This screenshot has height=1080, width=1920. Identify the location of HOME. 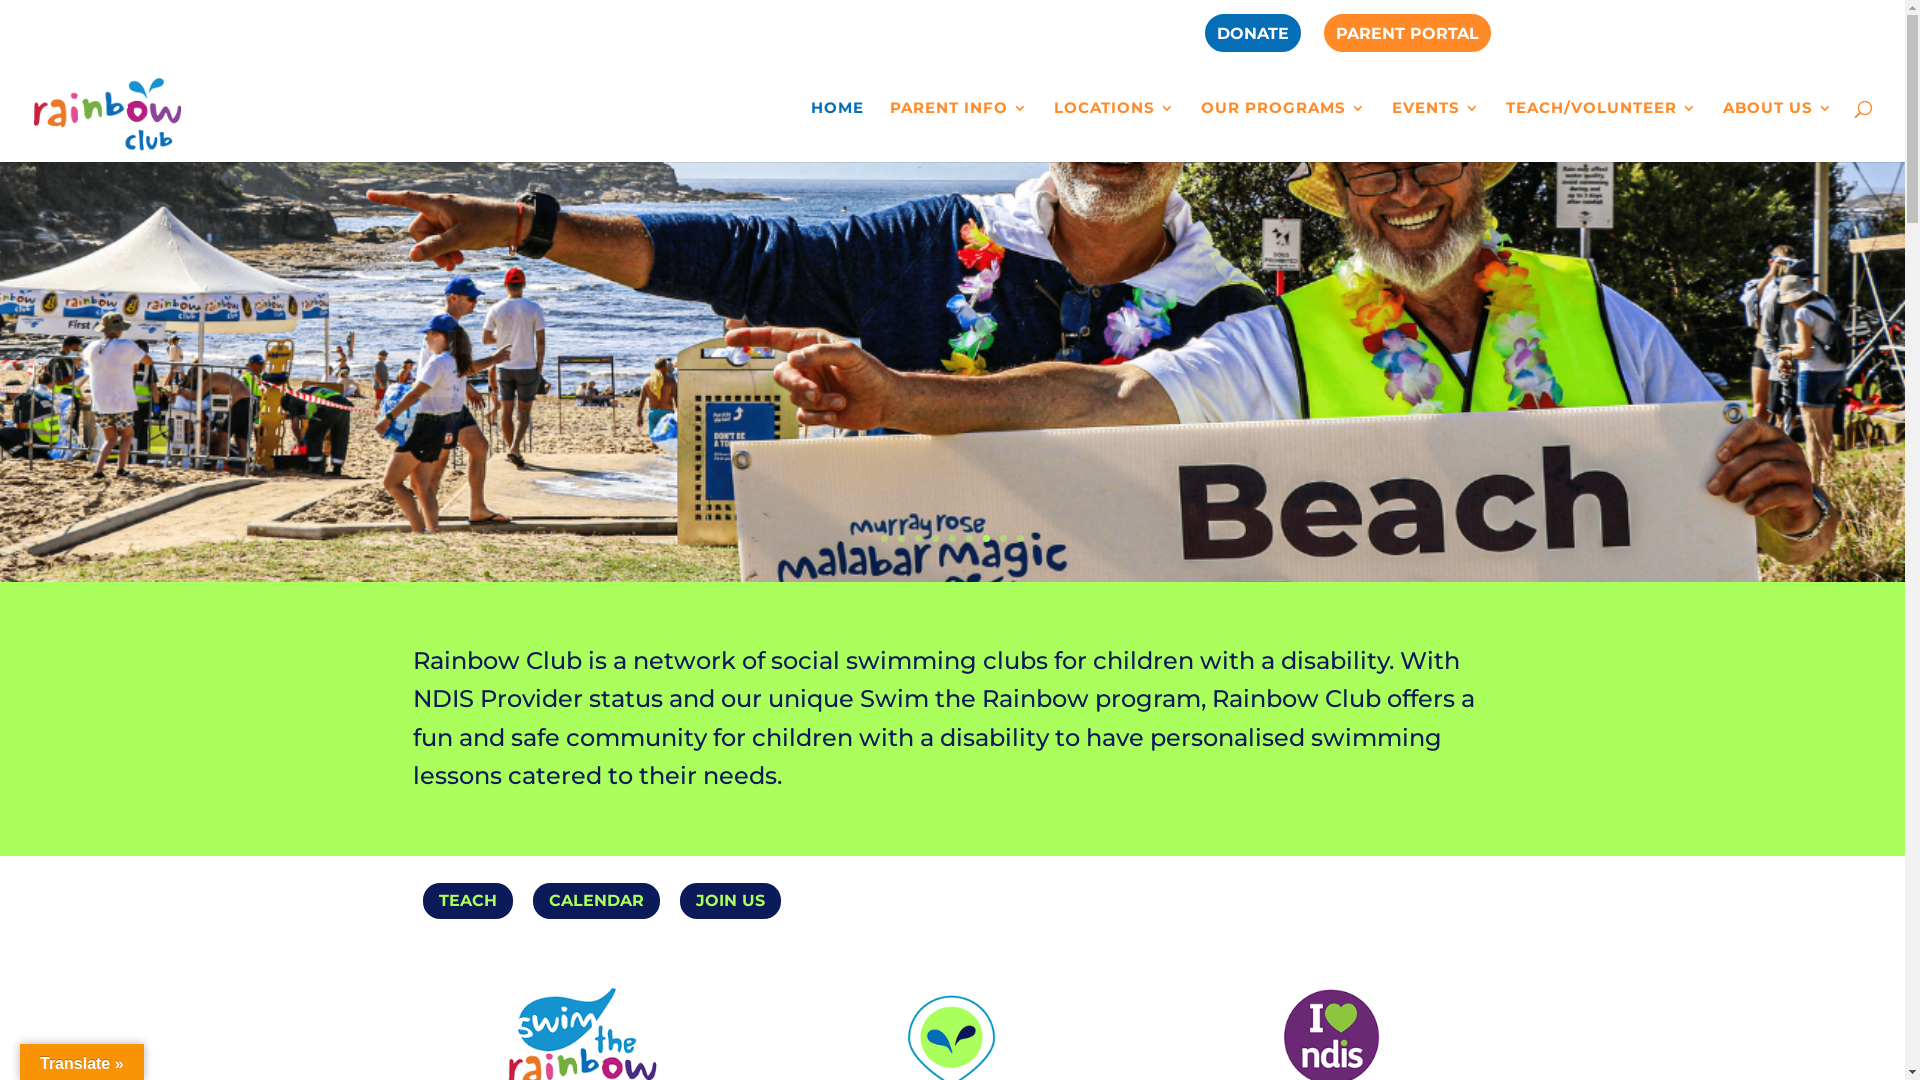
(838, 132).